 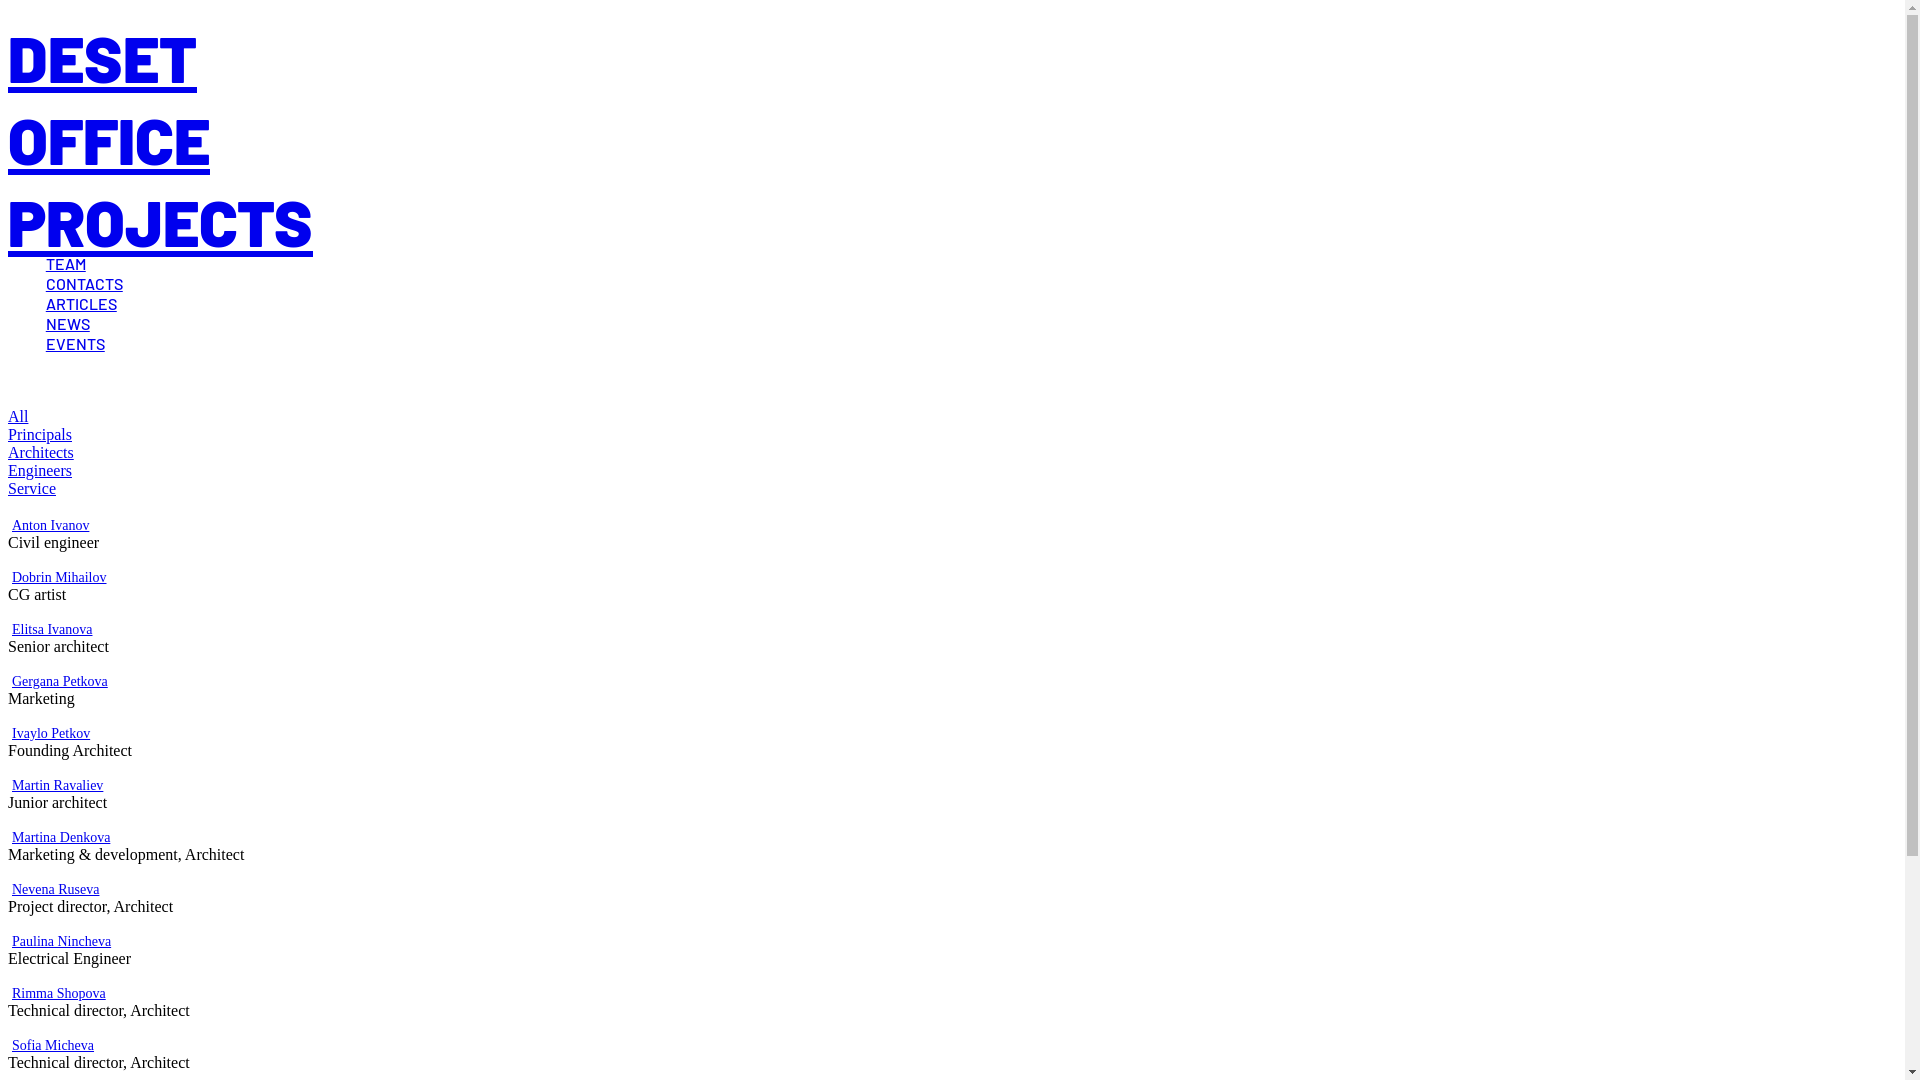 I want to click on ARTICLES, so click(x=82, y=304).